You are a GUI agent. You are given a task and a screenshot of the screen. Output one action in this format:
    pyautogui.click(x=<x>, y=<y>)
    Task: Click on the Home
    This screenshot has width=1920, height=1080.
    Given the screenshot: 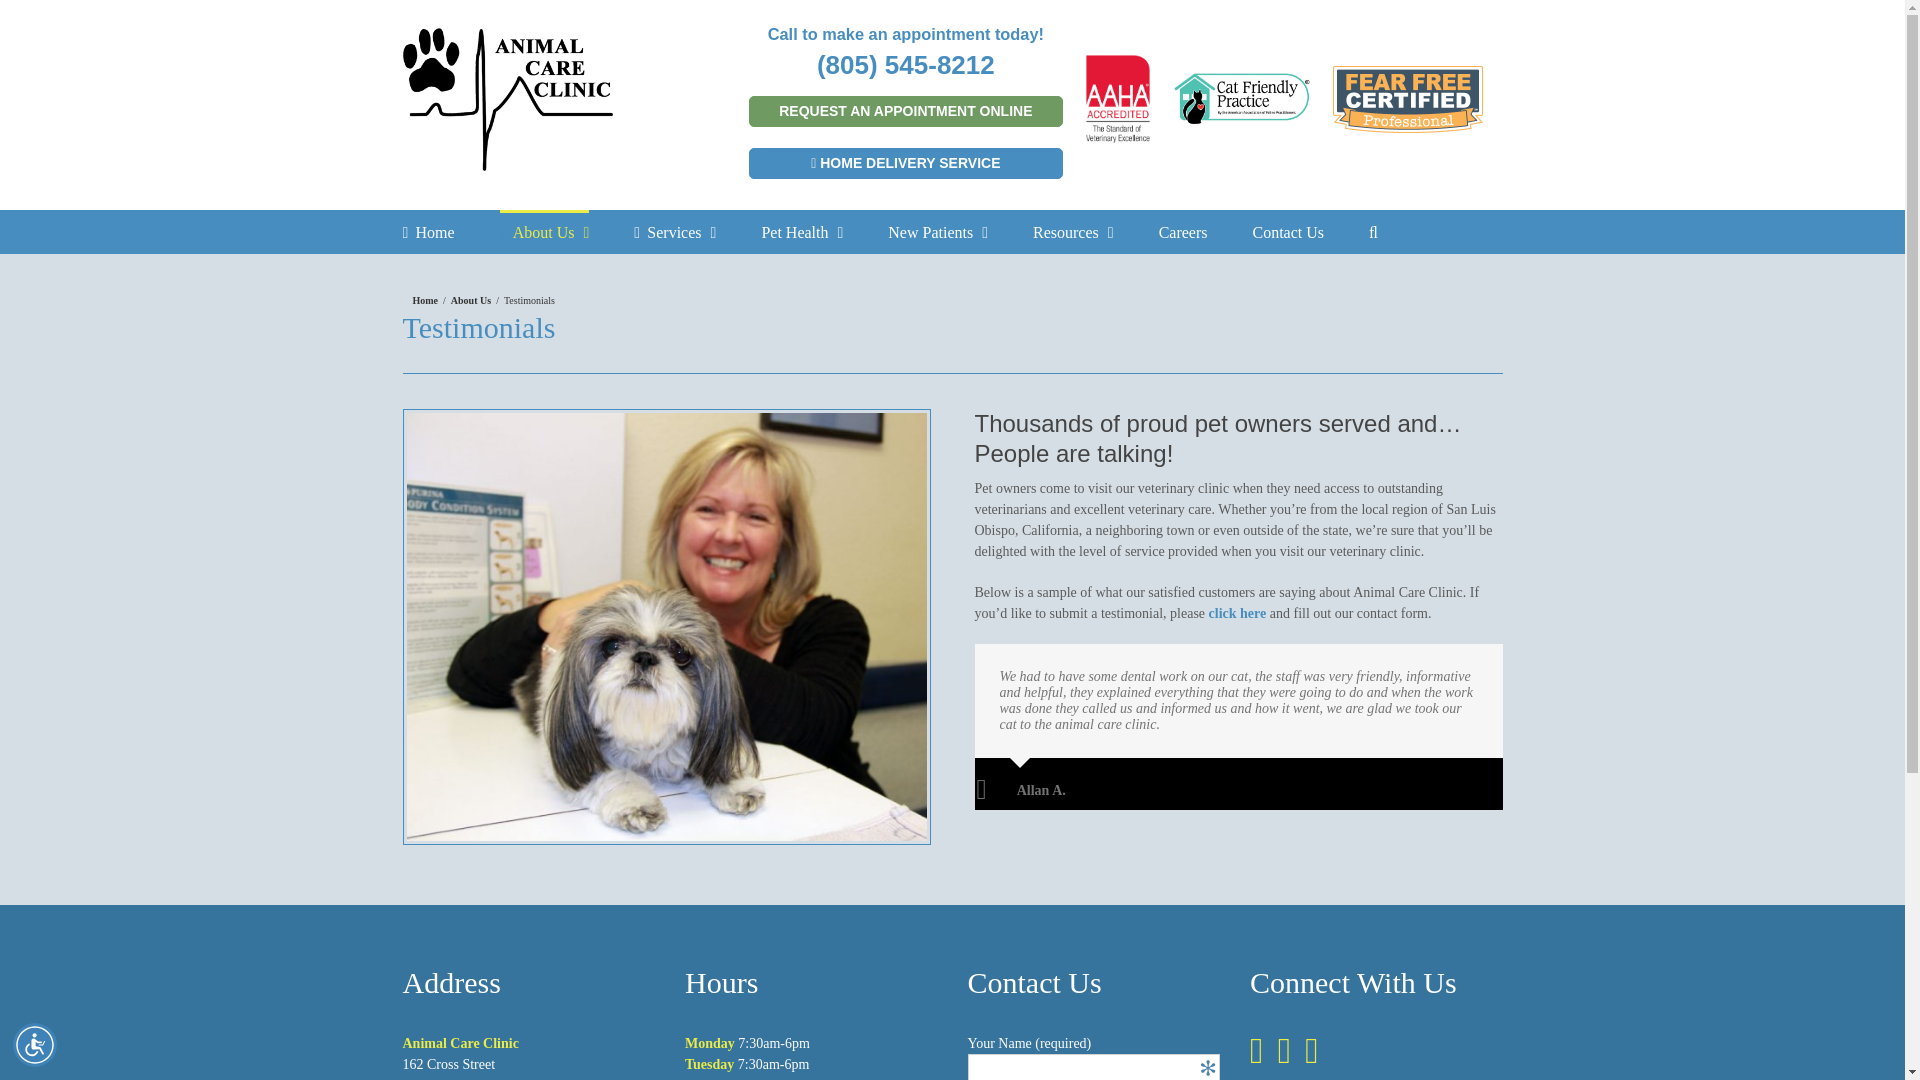 What is the action you would take?
    pyautogui.click(x=427, y=230)
    